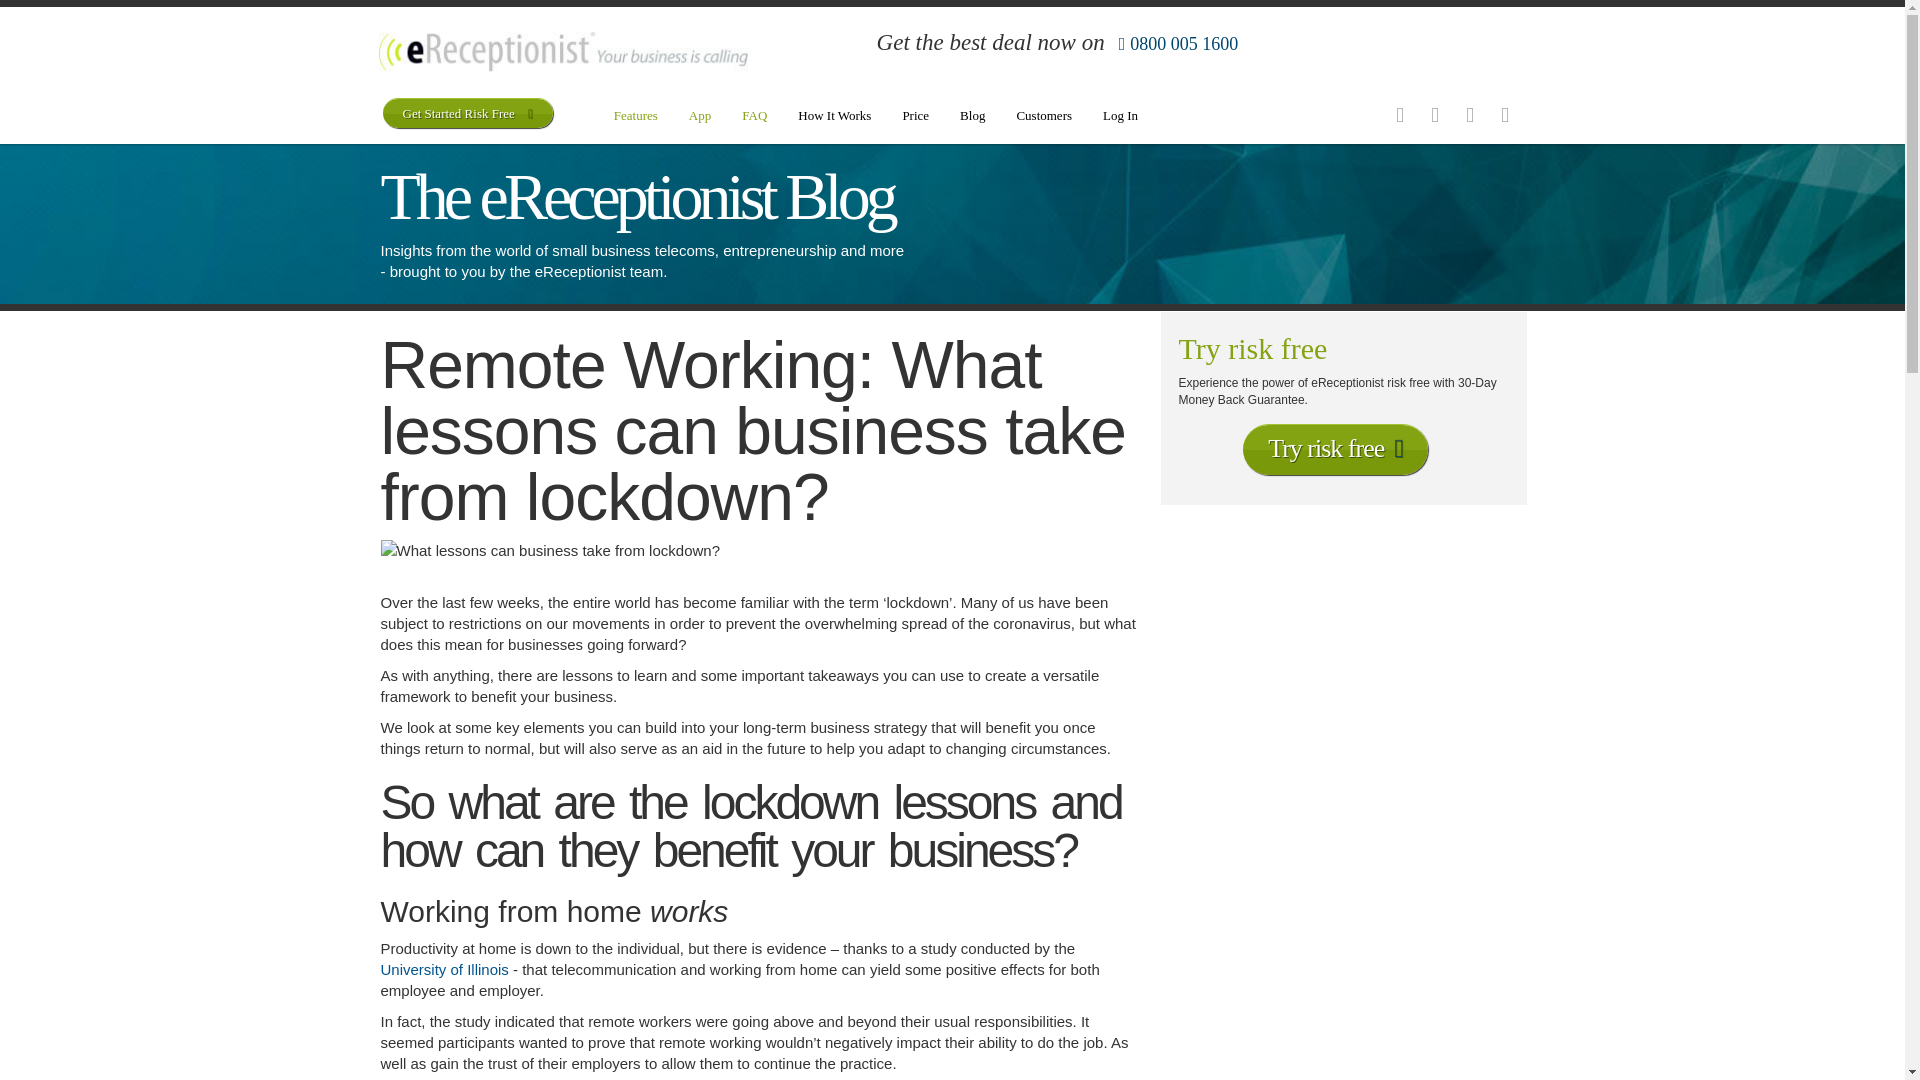 This screenshot has height=1080, width=1920. What do you see at coordinates (1468, 116) in the screenshot?
I see `YouTube` at bounding box center [1468, 116].